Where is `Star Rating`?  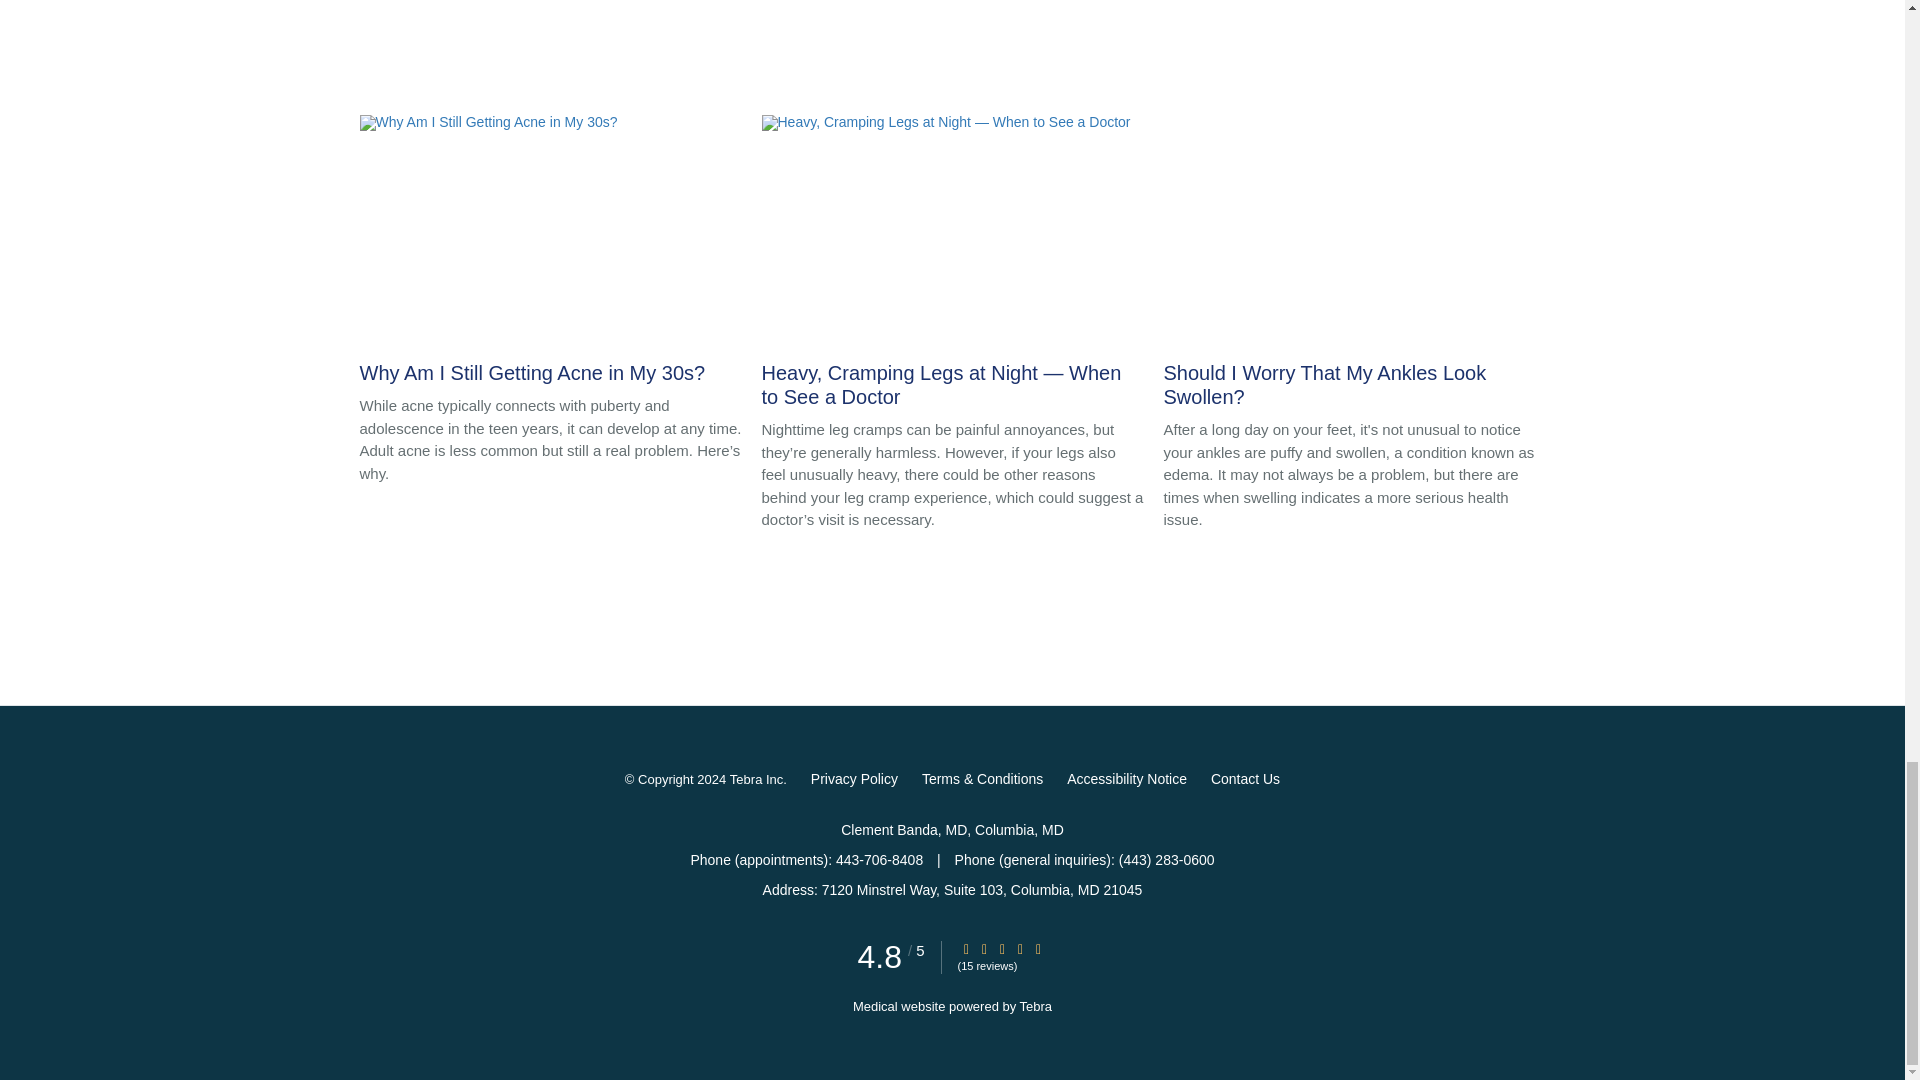 Star Rating is located at coordinates (966, 948).